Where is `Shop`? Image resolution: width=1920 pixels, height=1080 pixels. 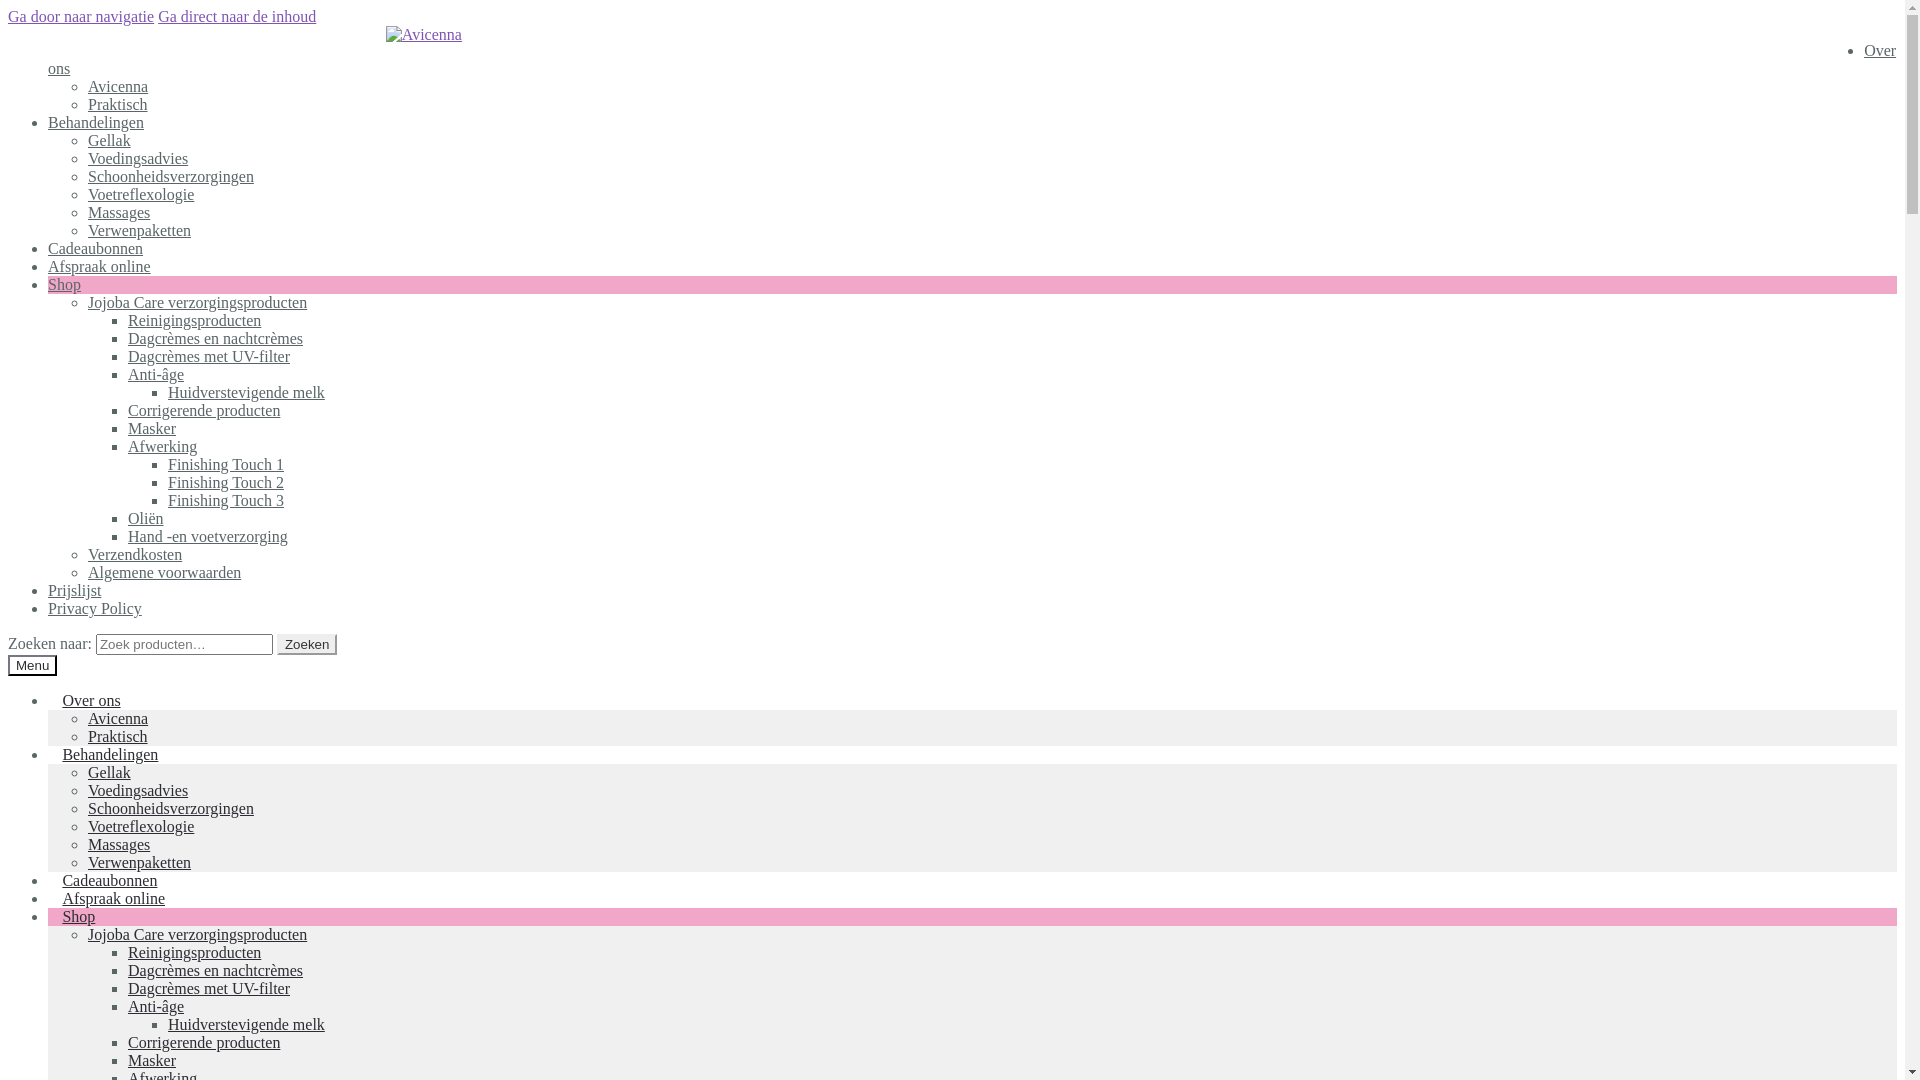
Shop is located at coordinates (64, 284).